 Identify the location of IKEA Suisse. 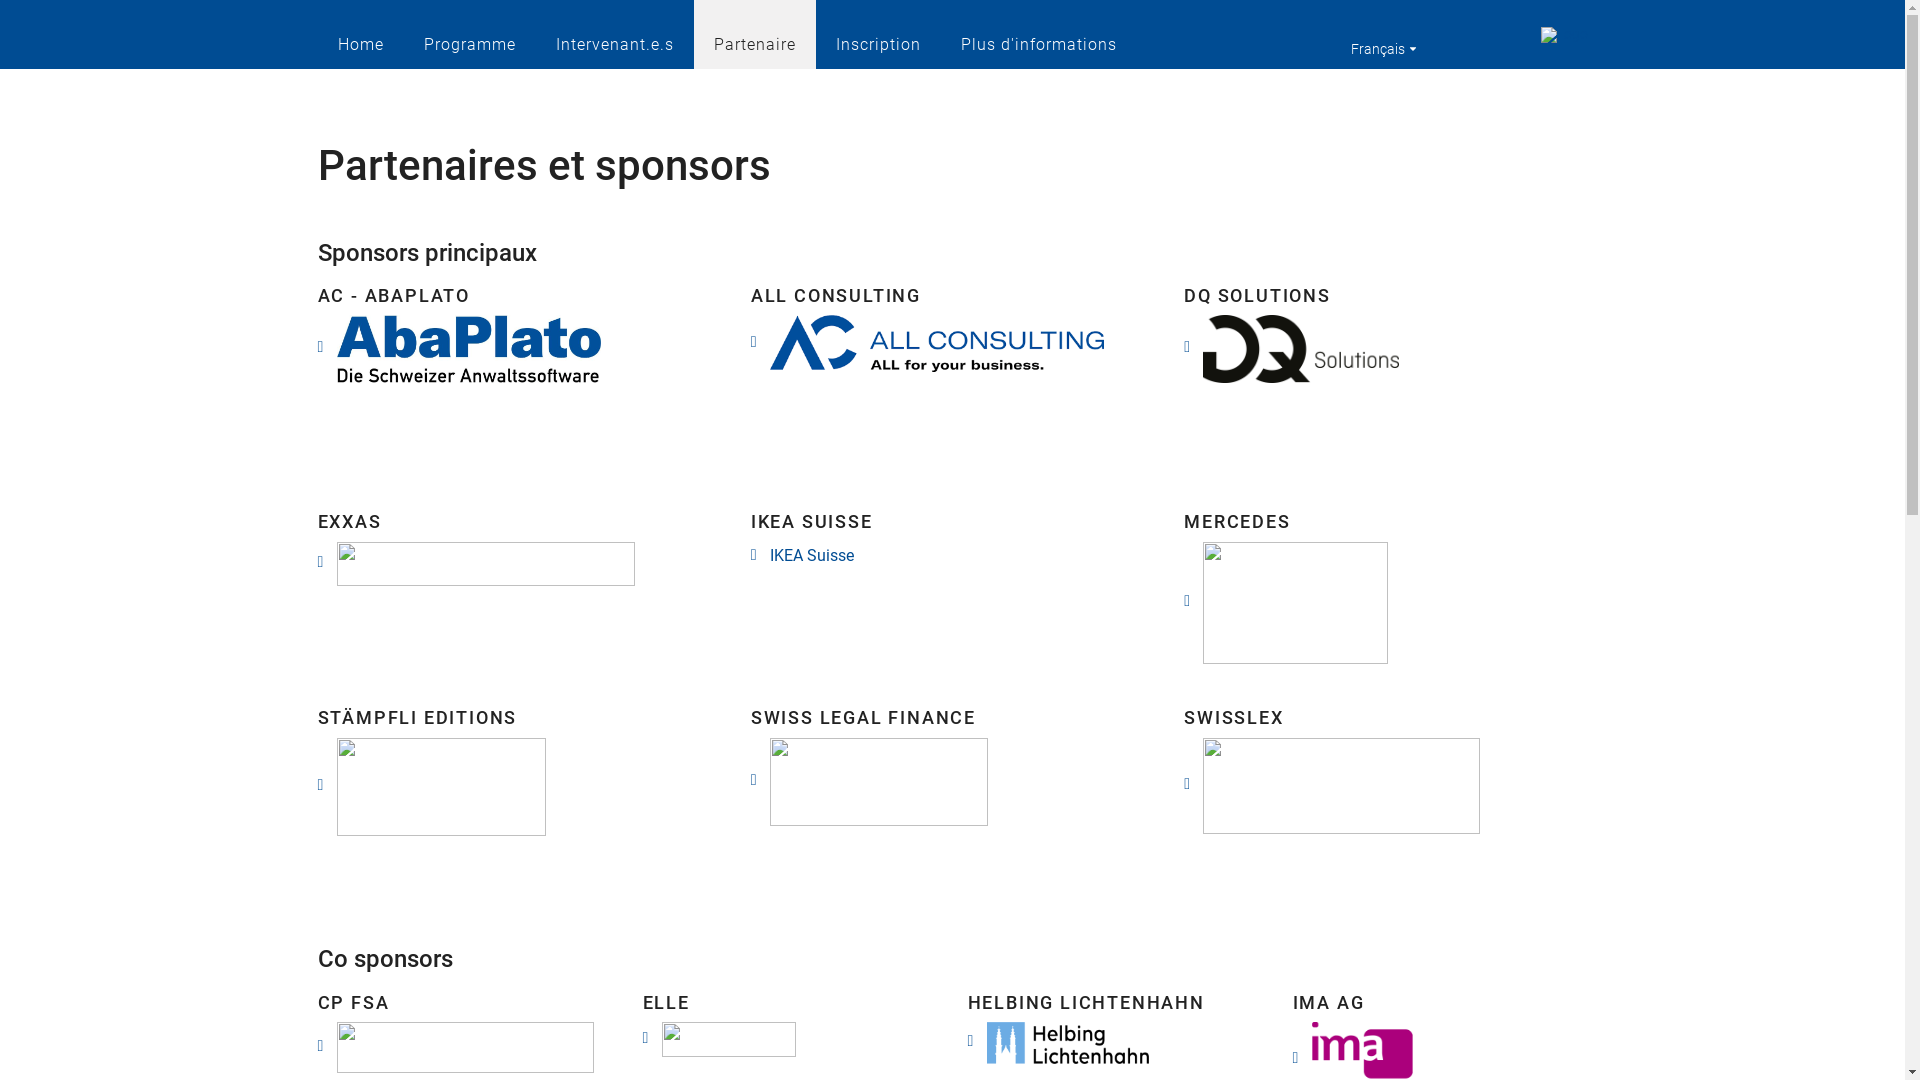
(802, 556).